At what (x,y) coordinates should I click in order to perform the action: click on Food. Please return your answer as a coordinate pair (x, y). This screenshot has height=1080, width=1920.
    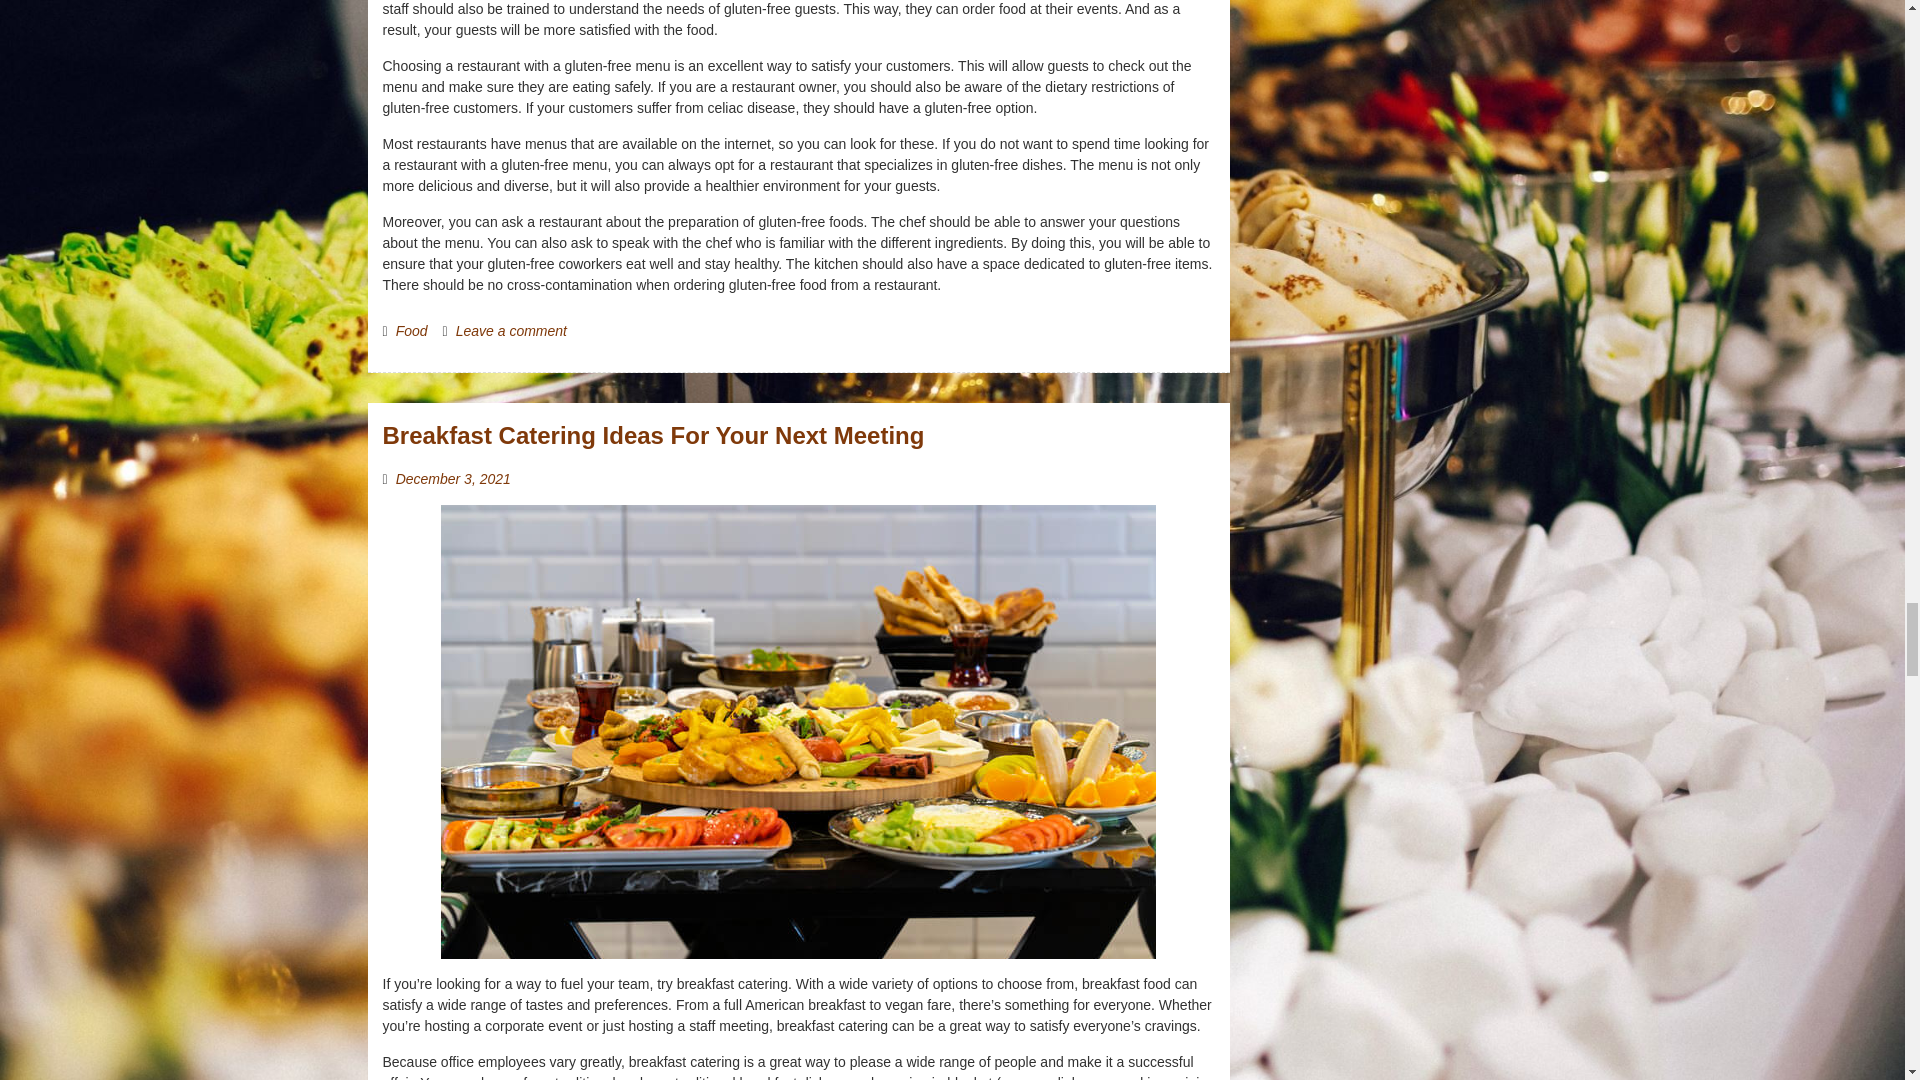
    Looking at the image, I should click on (412, 330).